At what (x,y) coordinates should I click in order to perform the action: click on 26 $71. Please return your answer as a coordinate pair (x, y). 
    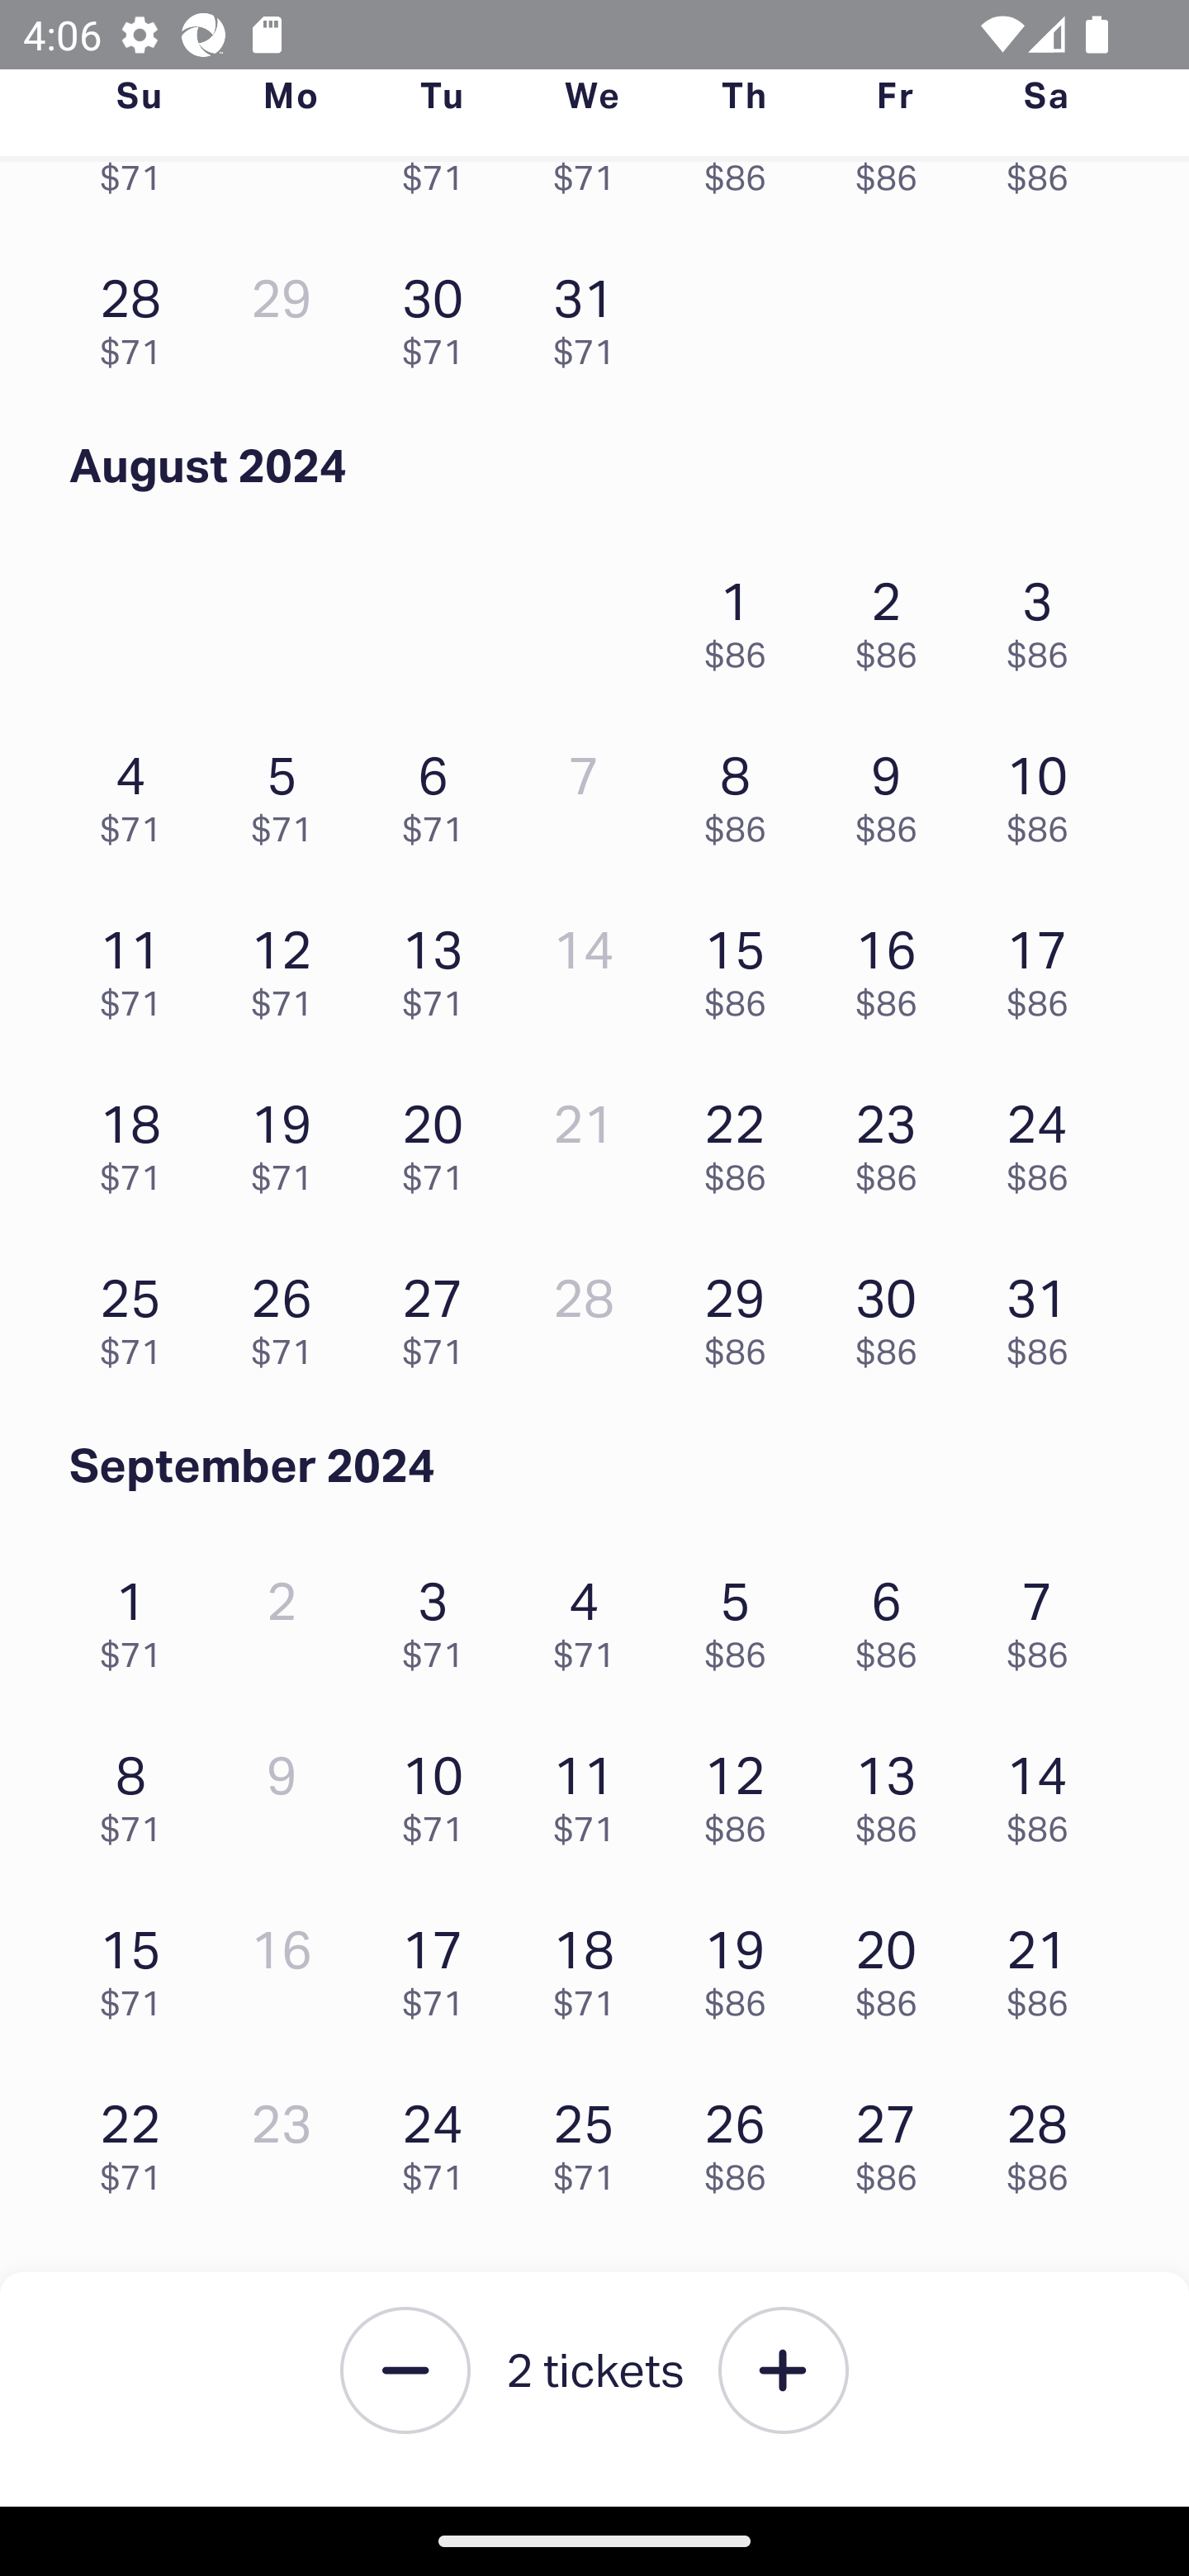
    Looking at the image, I should click on (290, 1314).